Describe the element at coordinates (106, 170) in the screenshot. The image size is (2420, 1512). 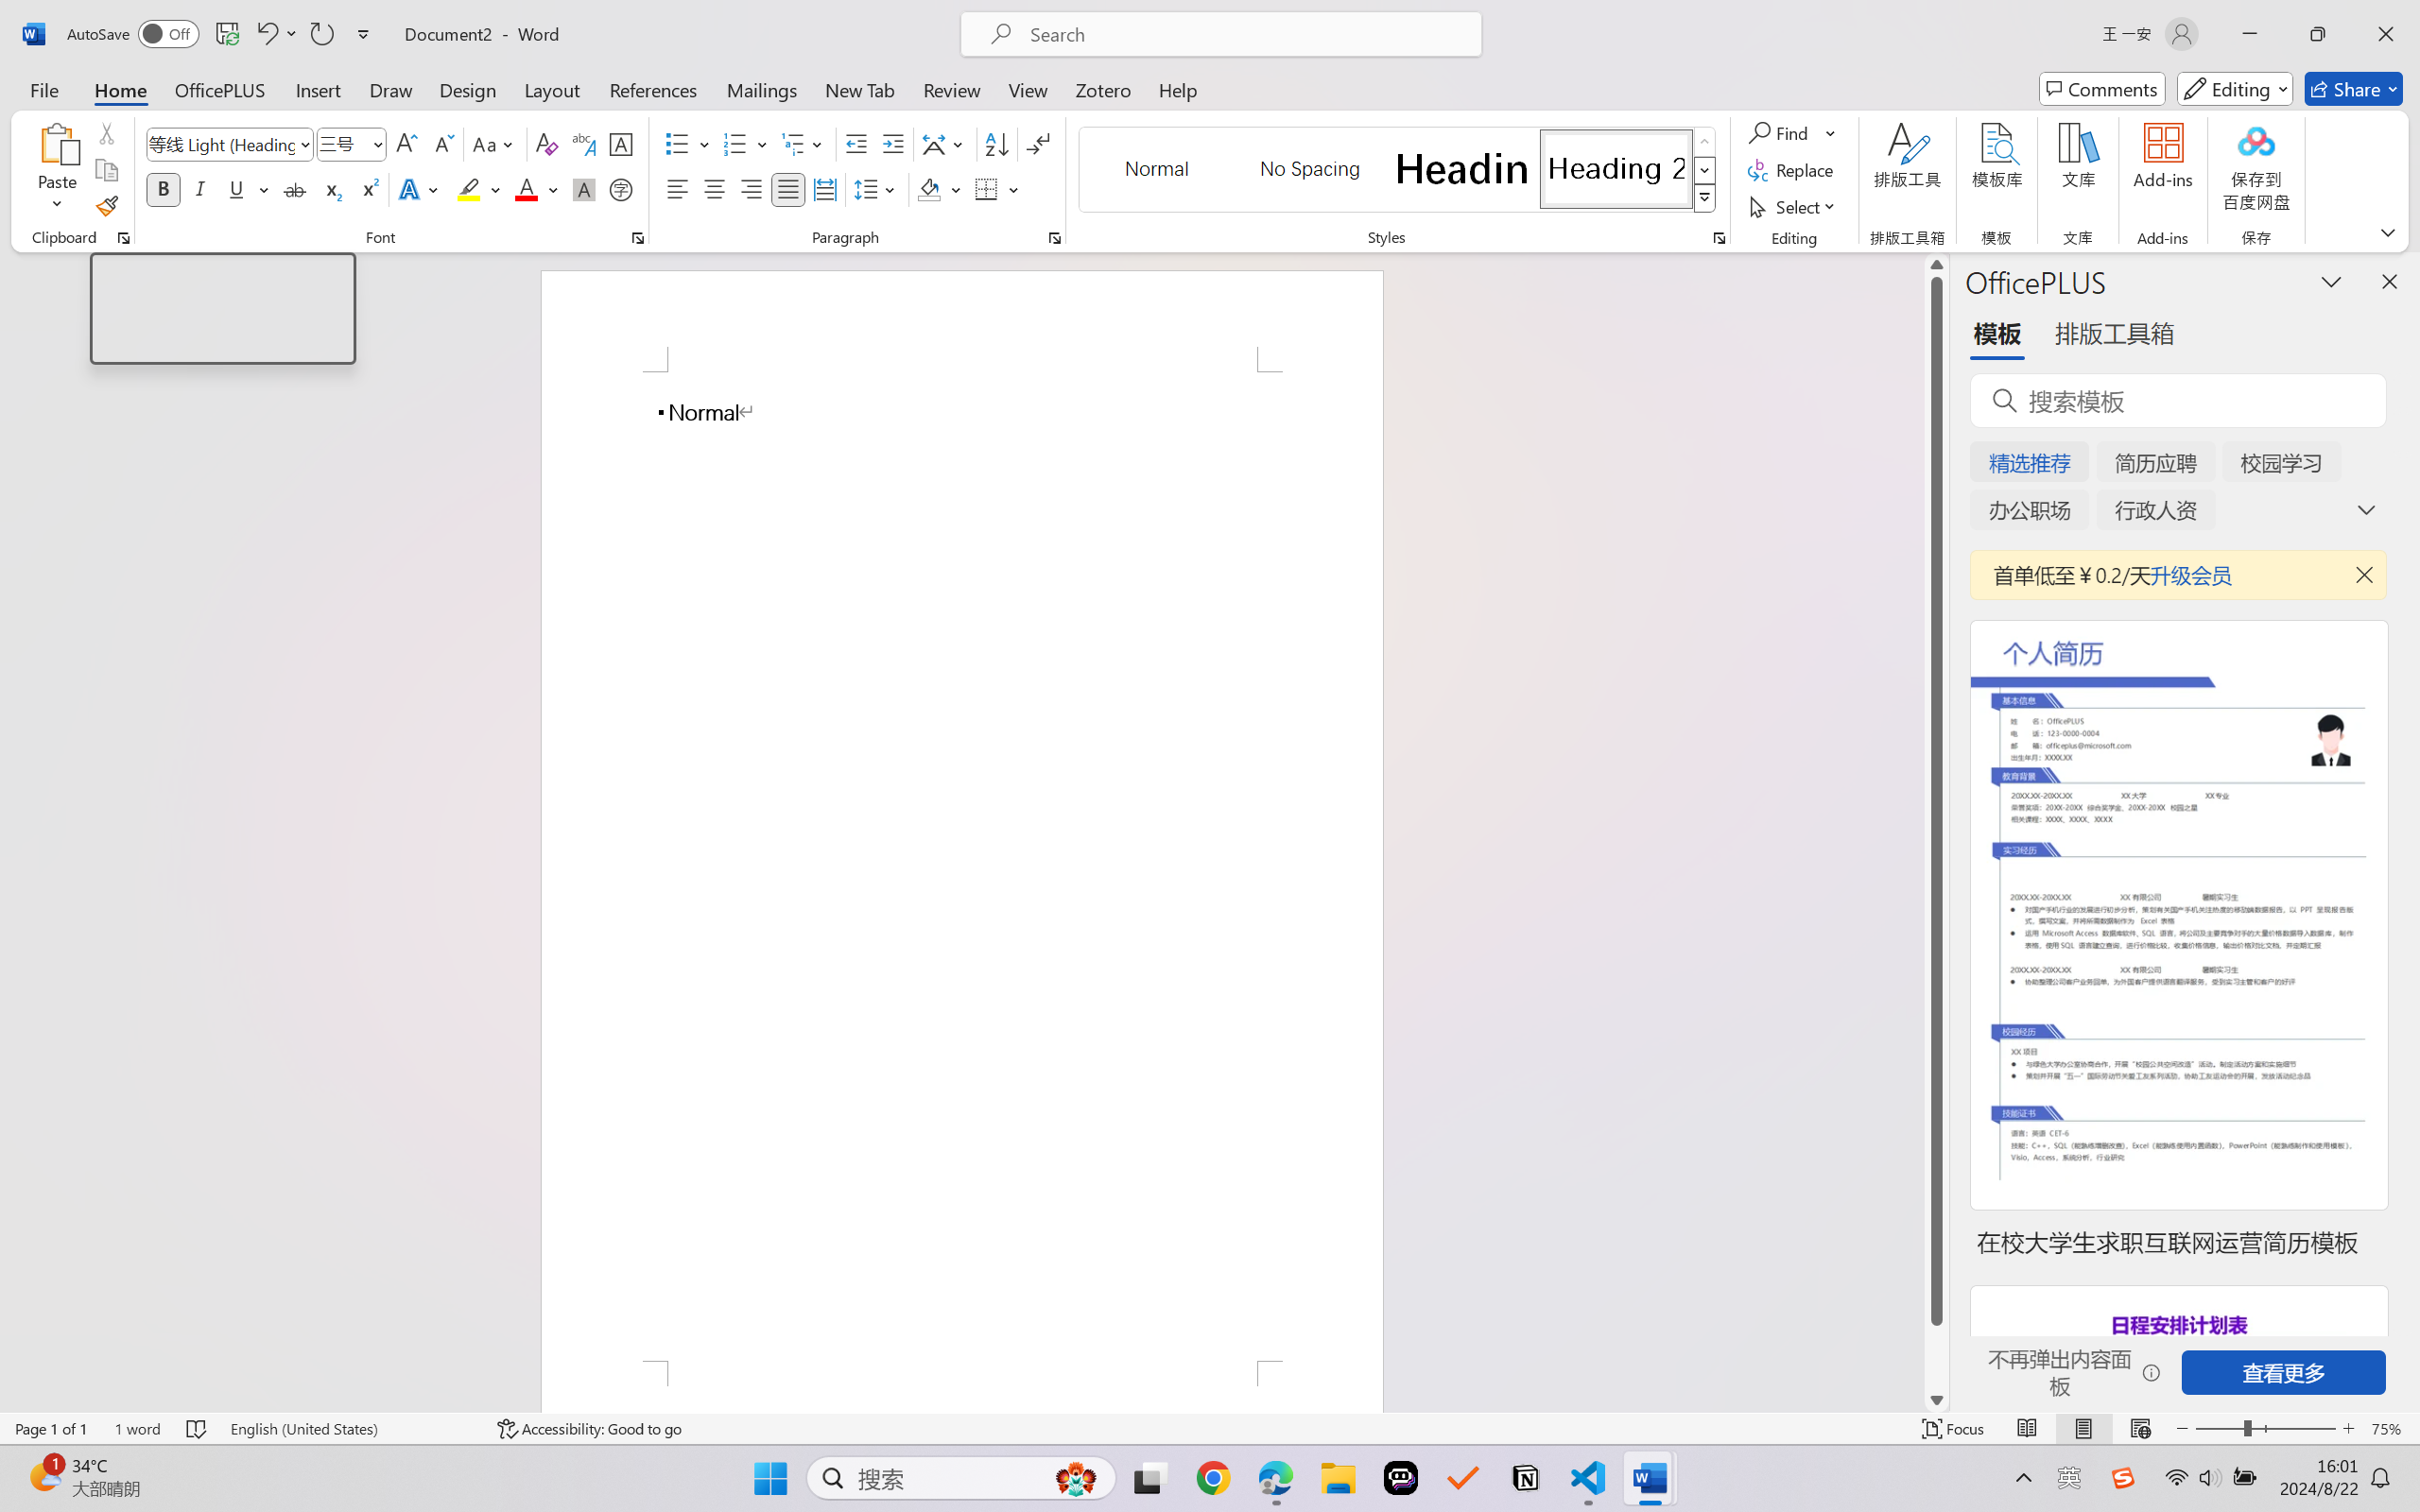
I see `Copy` at that location.